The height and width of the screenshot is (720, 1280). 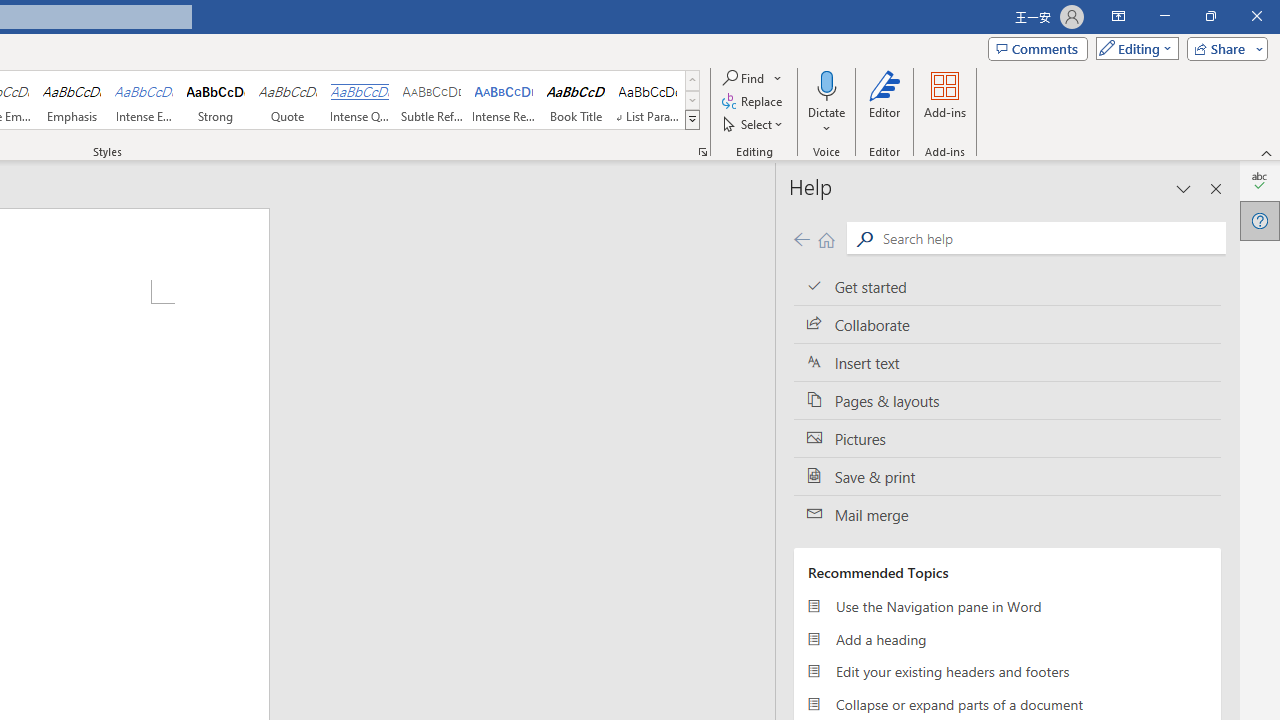 I want to click on Search, so click(x=1050, y=238).